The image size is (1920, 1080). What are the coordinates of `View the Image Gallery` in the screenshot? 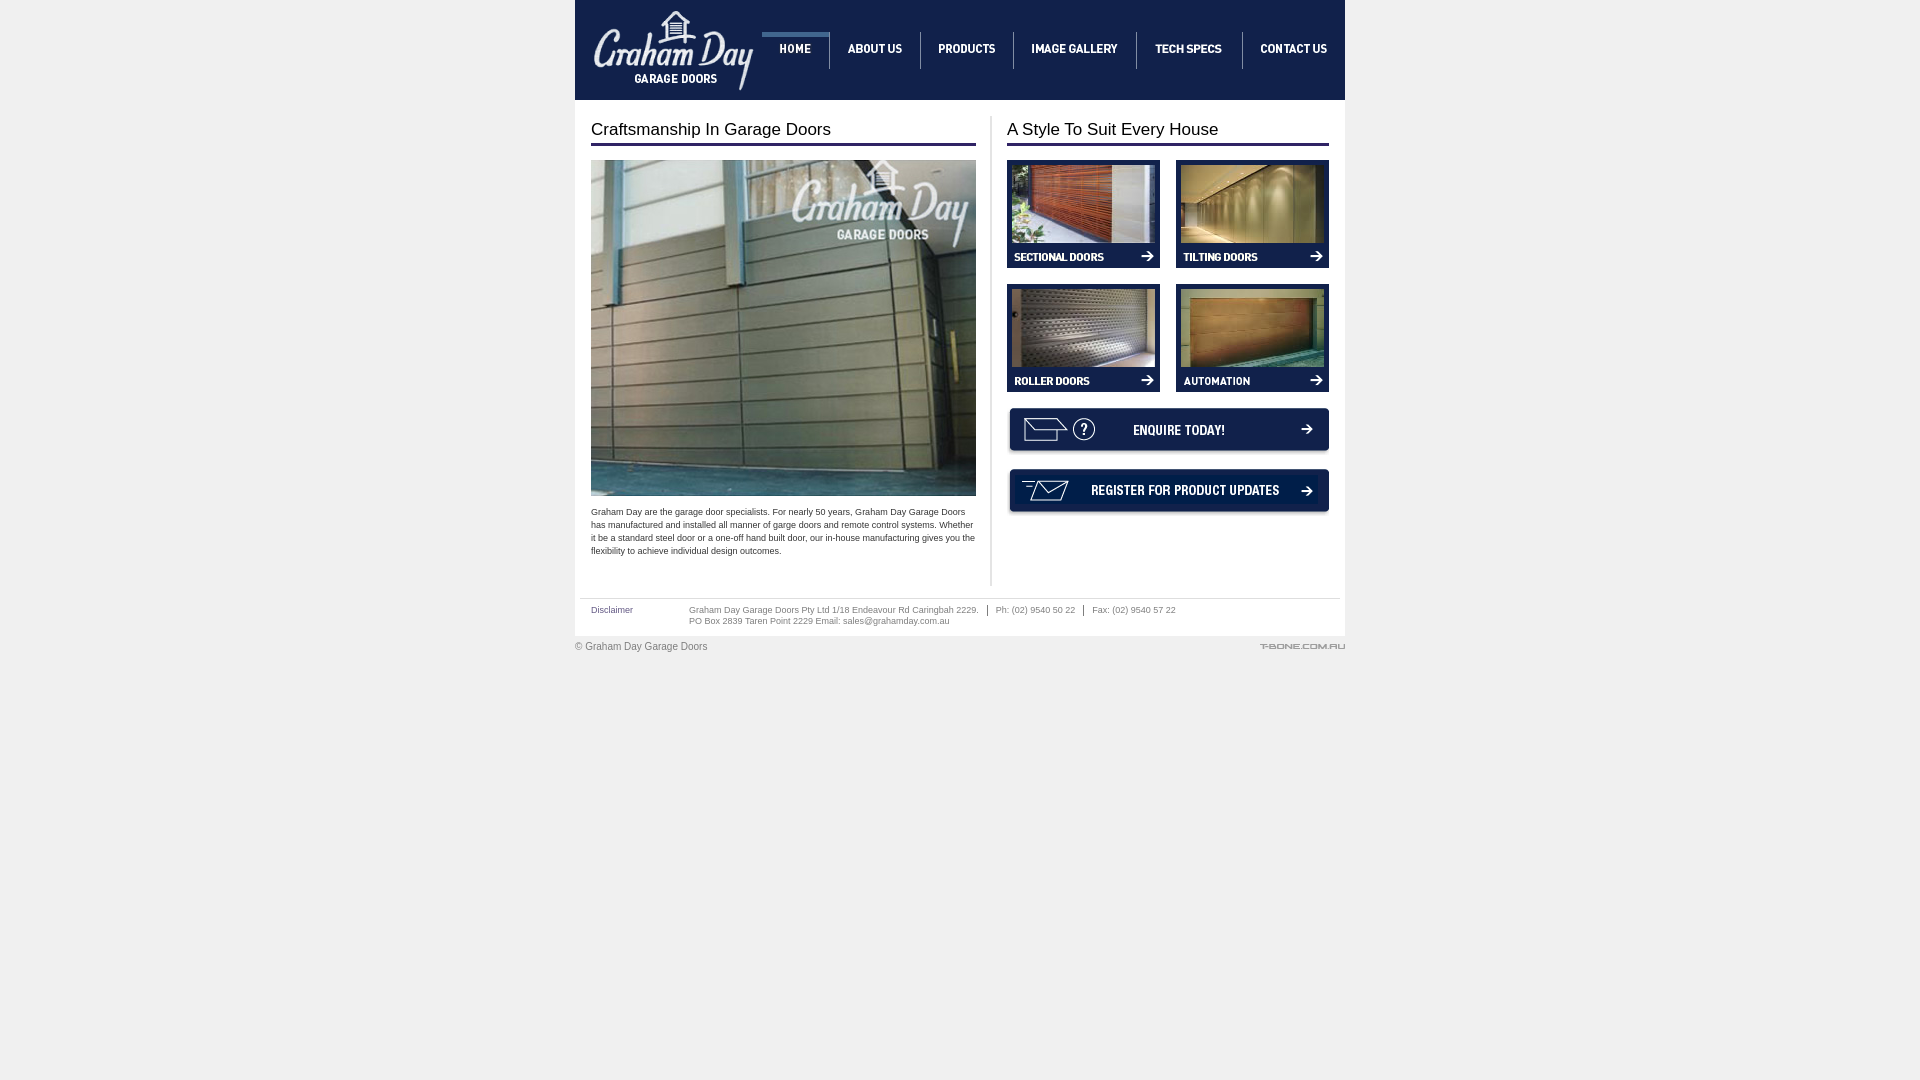 It's located at (1074, 50).